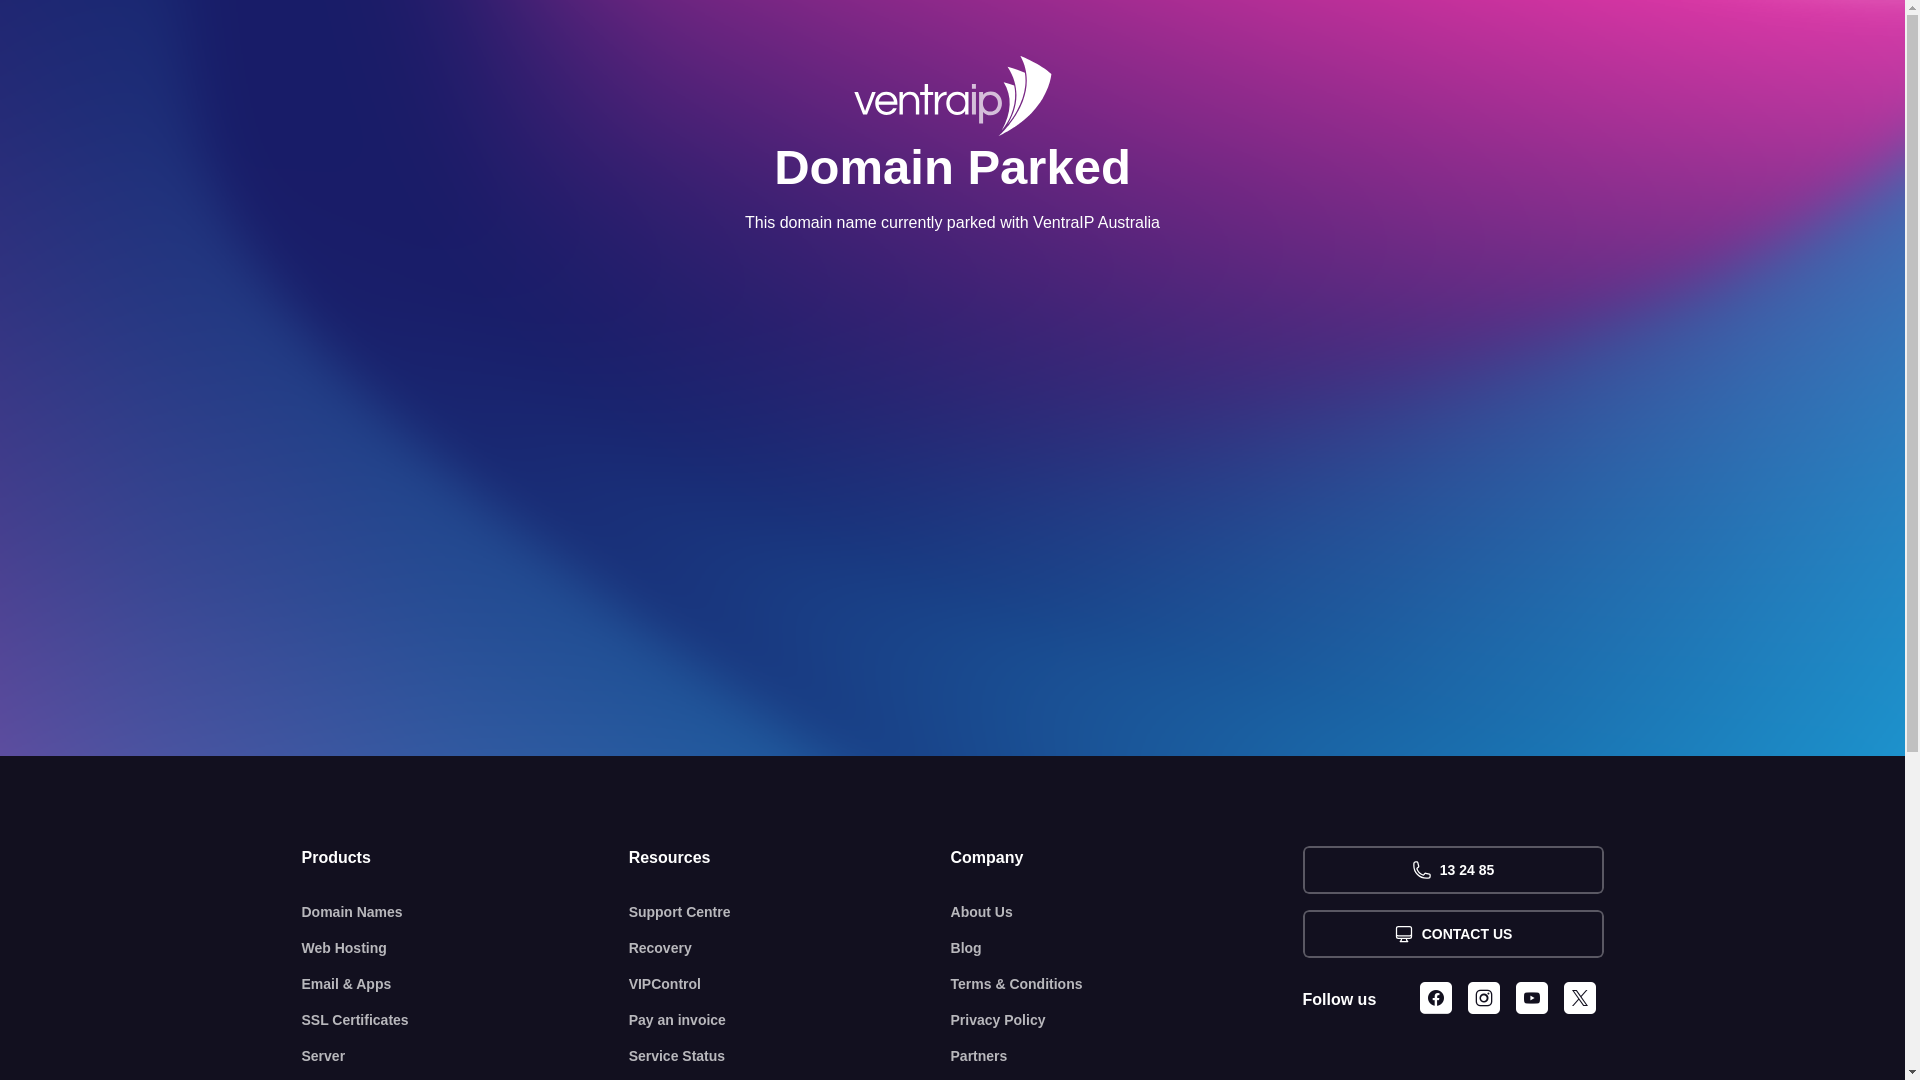 This screenshot has height=1080, width=1920. Describe the element at coordinates (790, 1056) in the screenshot. I see `Service Status` at that location.